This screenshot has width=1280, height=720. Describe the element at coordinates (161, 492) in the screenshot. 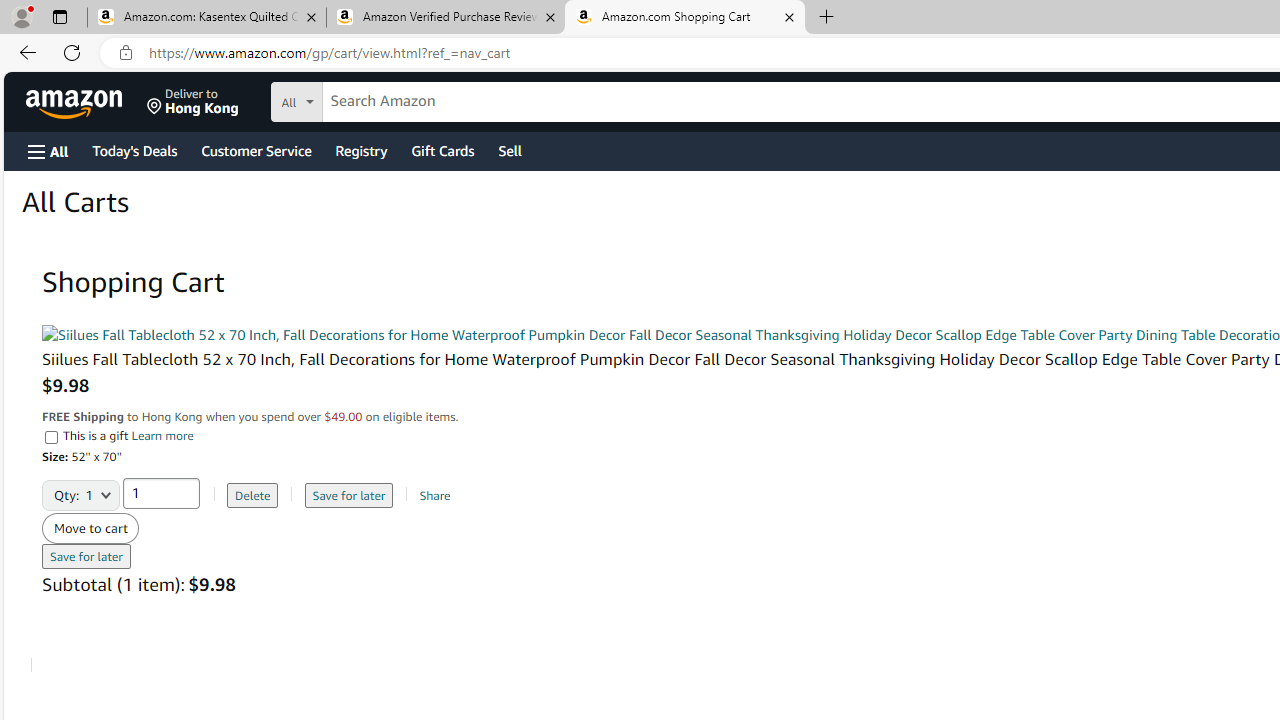

I see `Quantity` at that location.